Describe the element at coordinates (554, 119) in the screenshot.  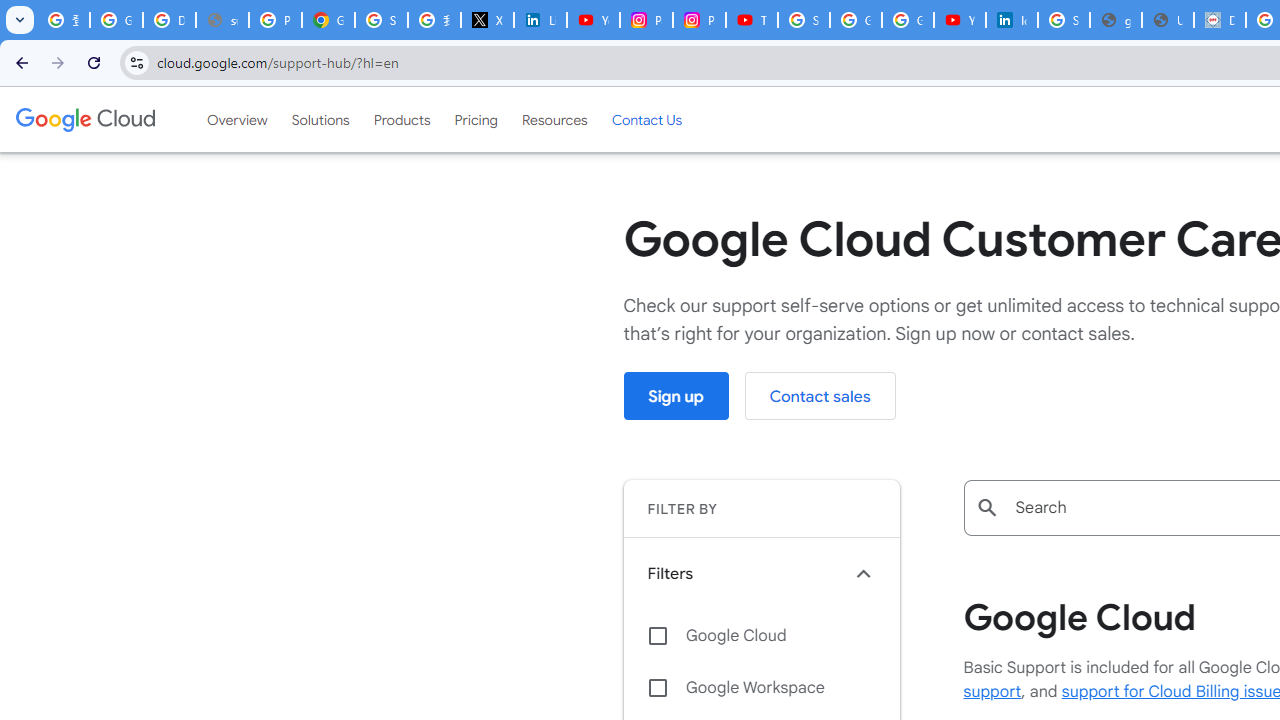
I see `Resources` at that location.